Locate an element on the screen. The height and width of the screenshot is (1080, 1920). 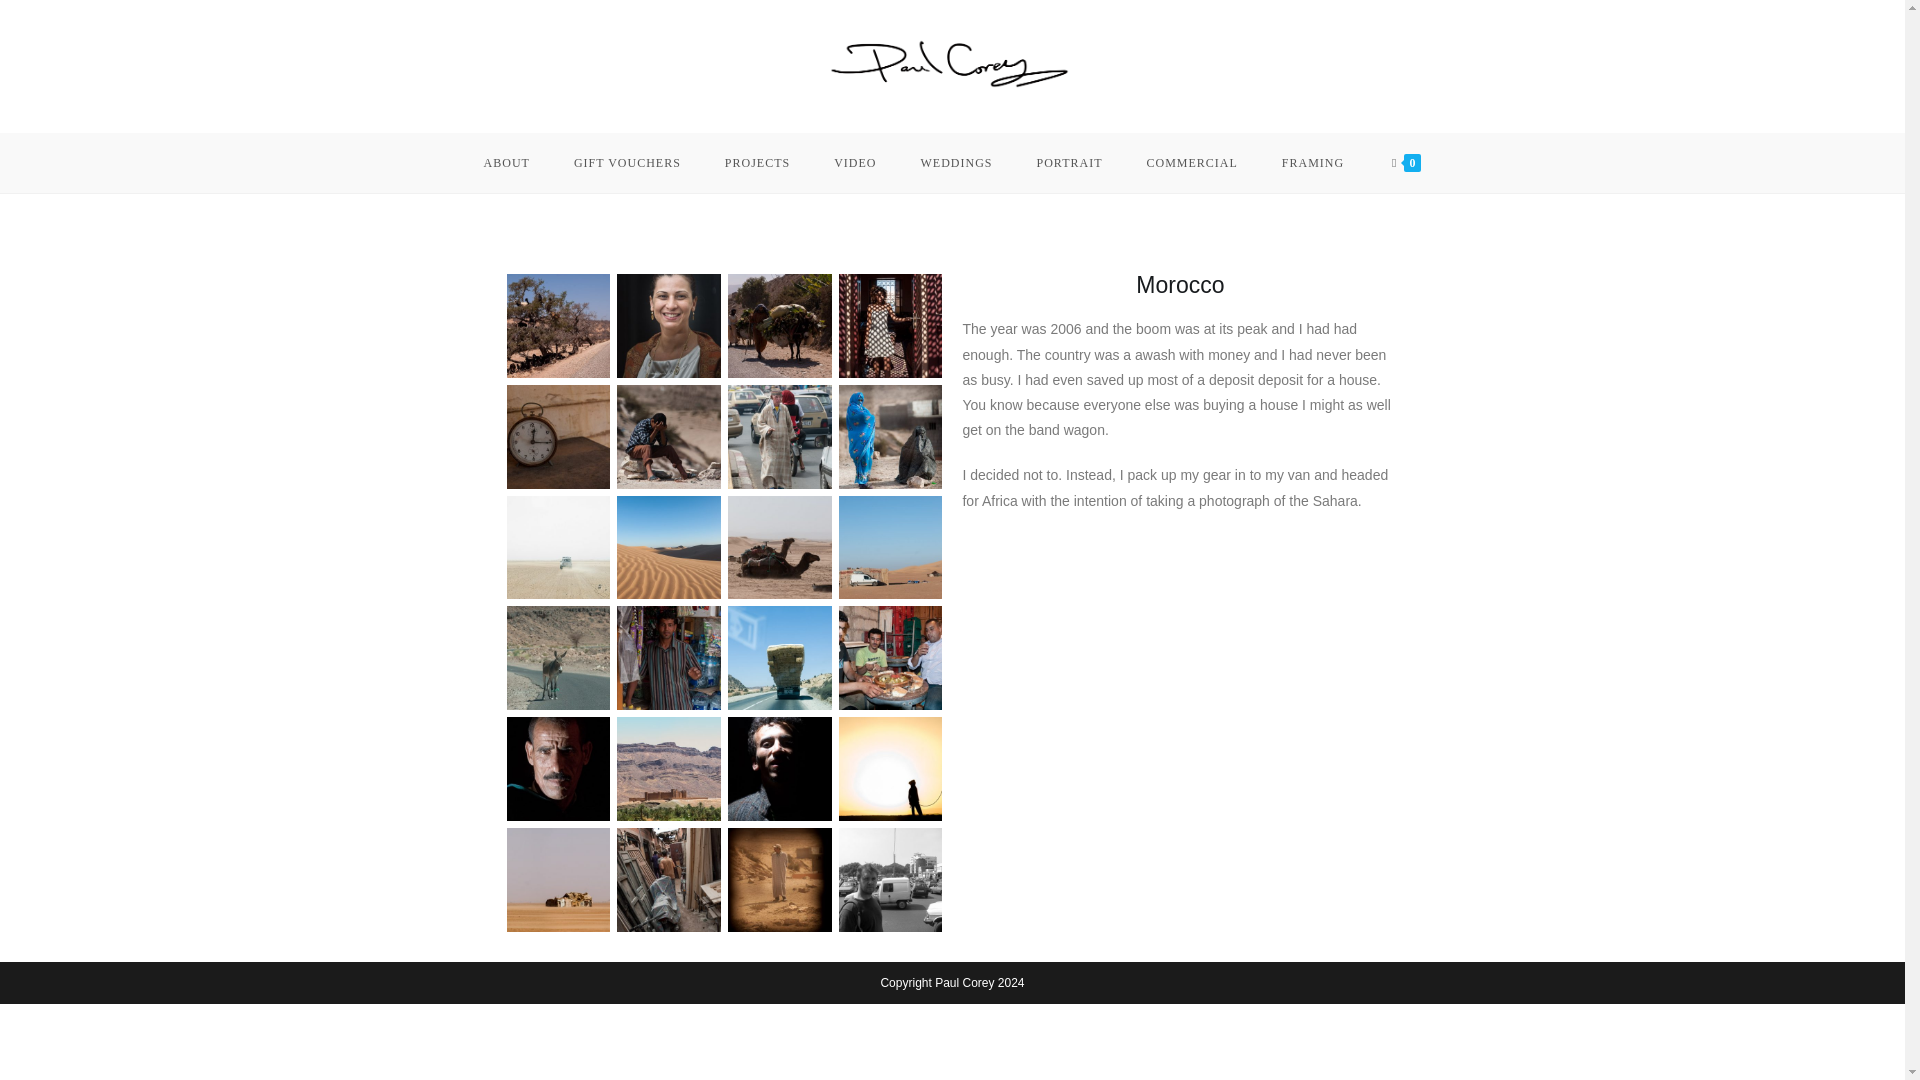
WEDDINGS is located at coordinates (956, 162).